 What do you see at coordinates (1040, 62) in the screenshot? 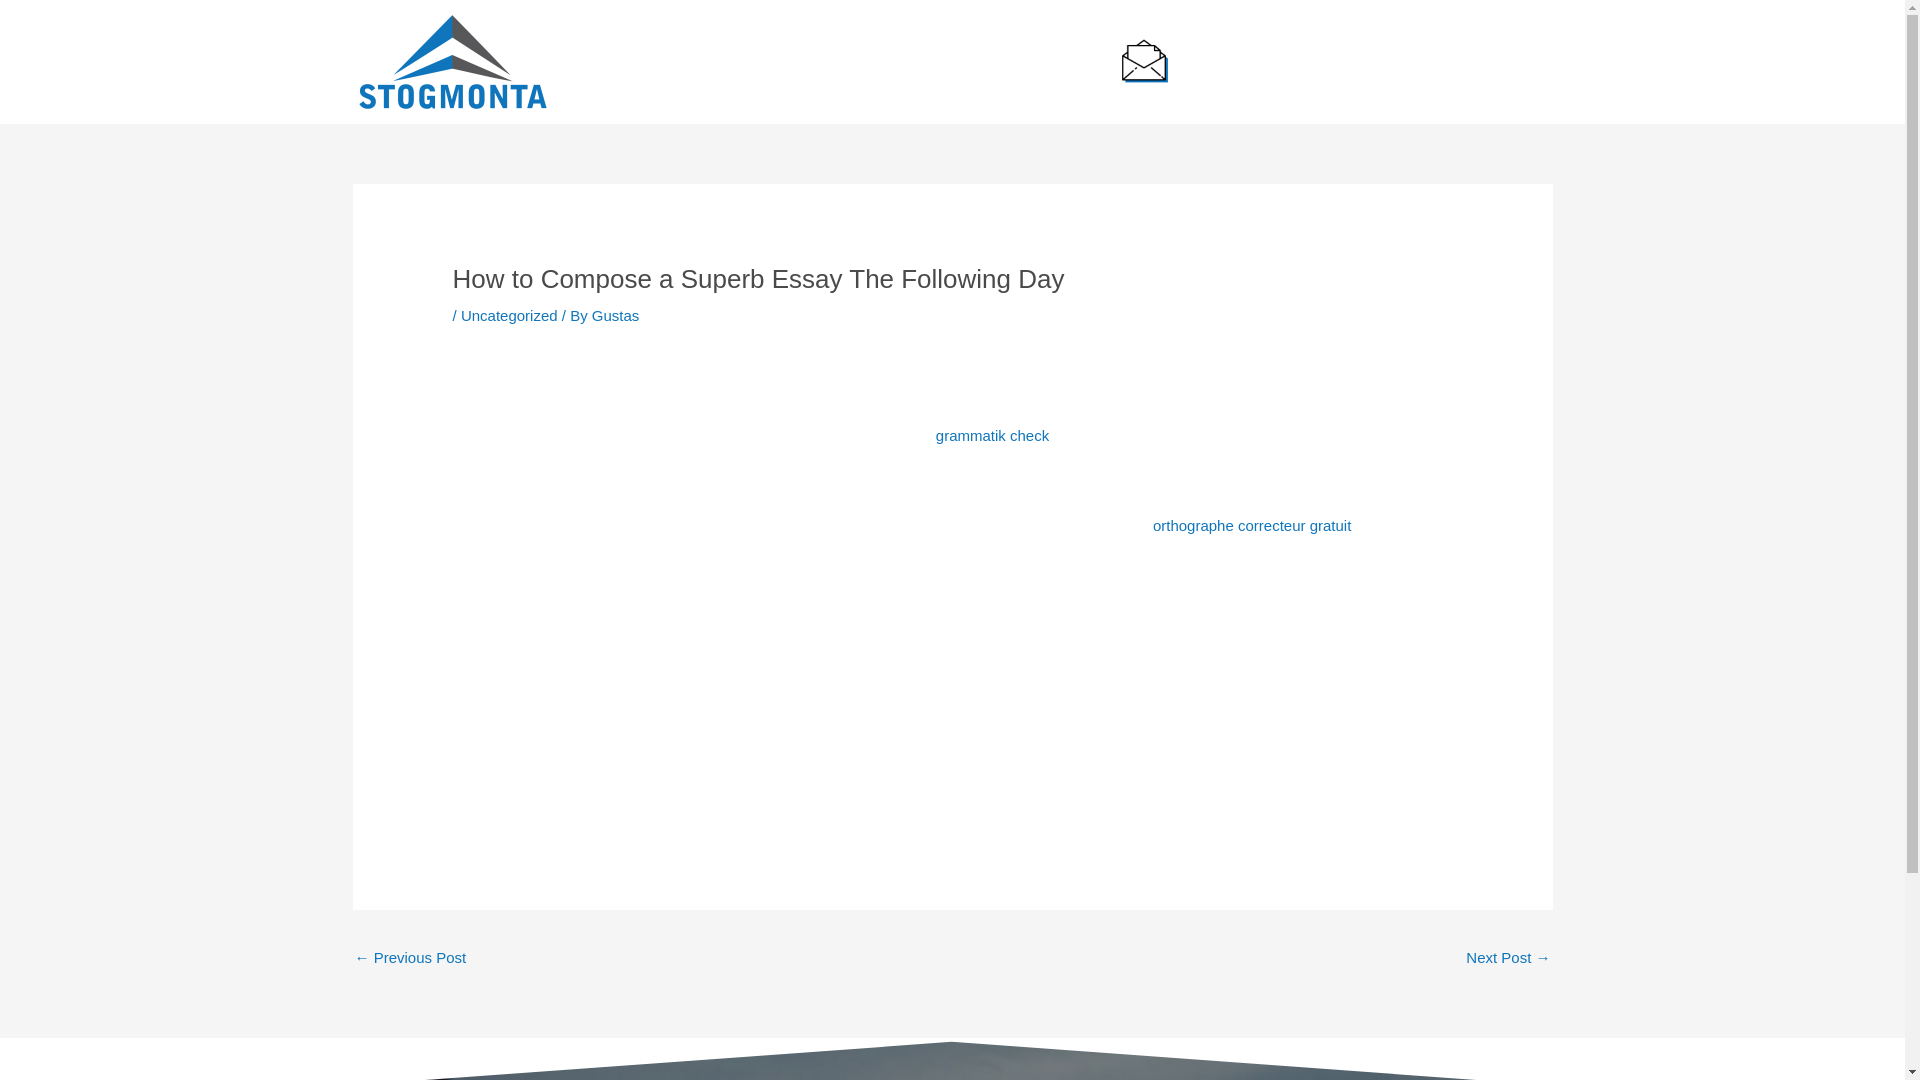
I see `KONTAKTAI` at bounding box center [1040, 62].